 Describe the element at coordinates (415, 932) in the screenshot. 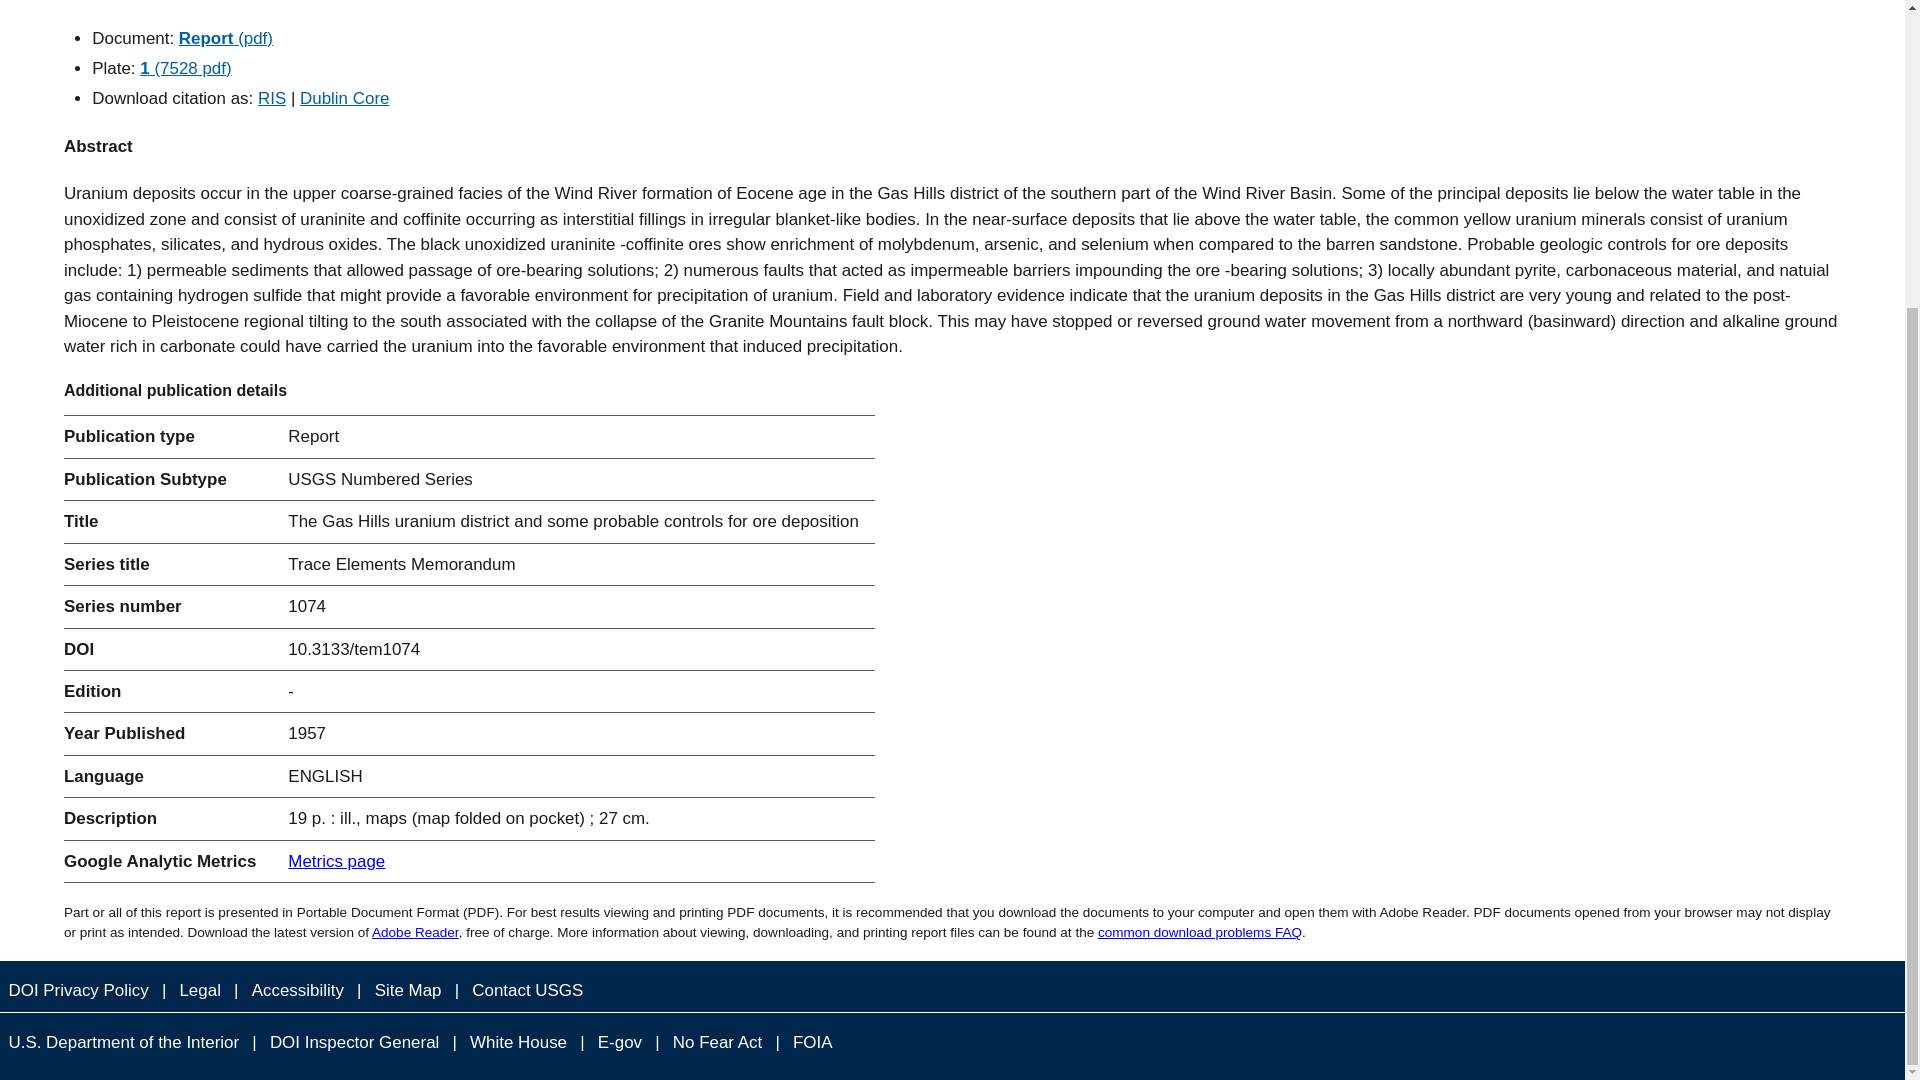

I see `Adobe Reader` at that location.